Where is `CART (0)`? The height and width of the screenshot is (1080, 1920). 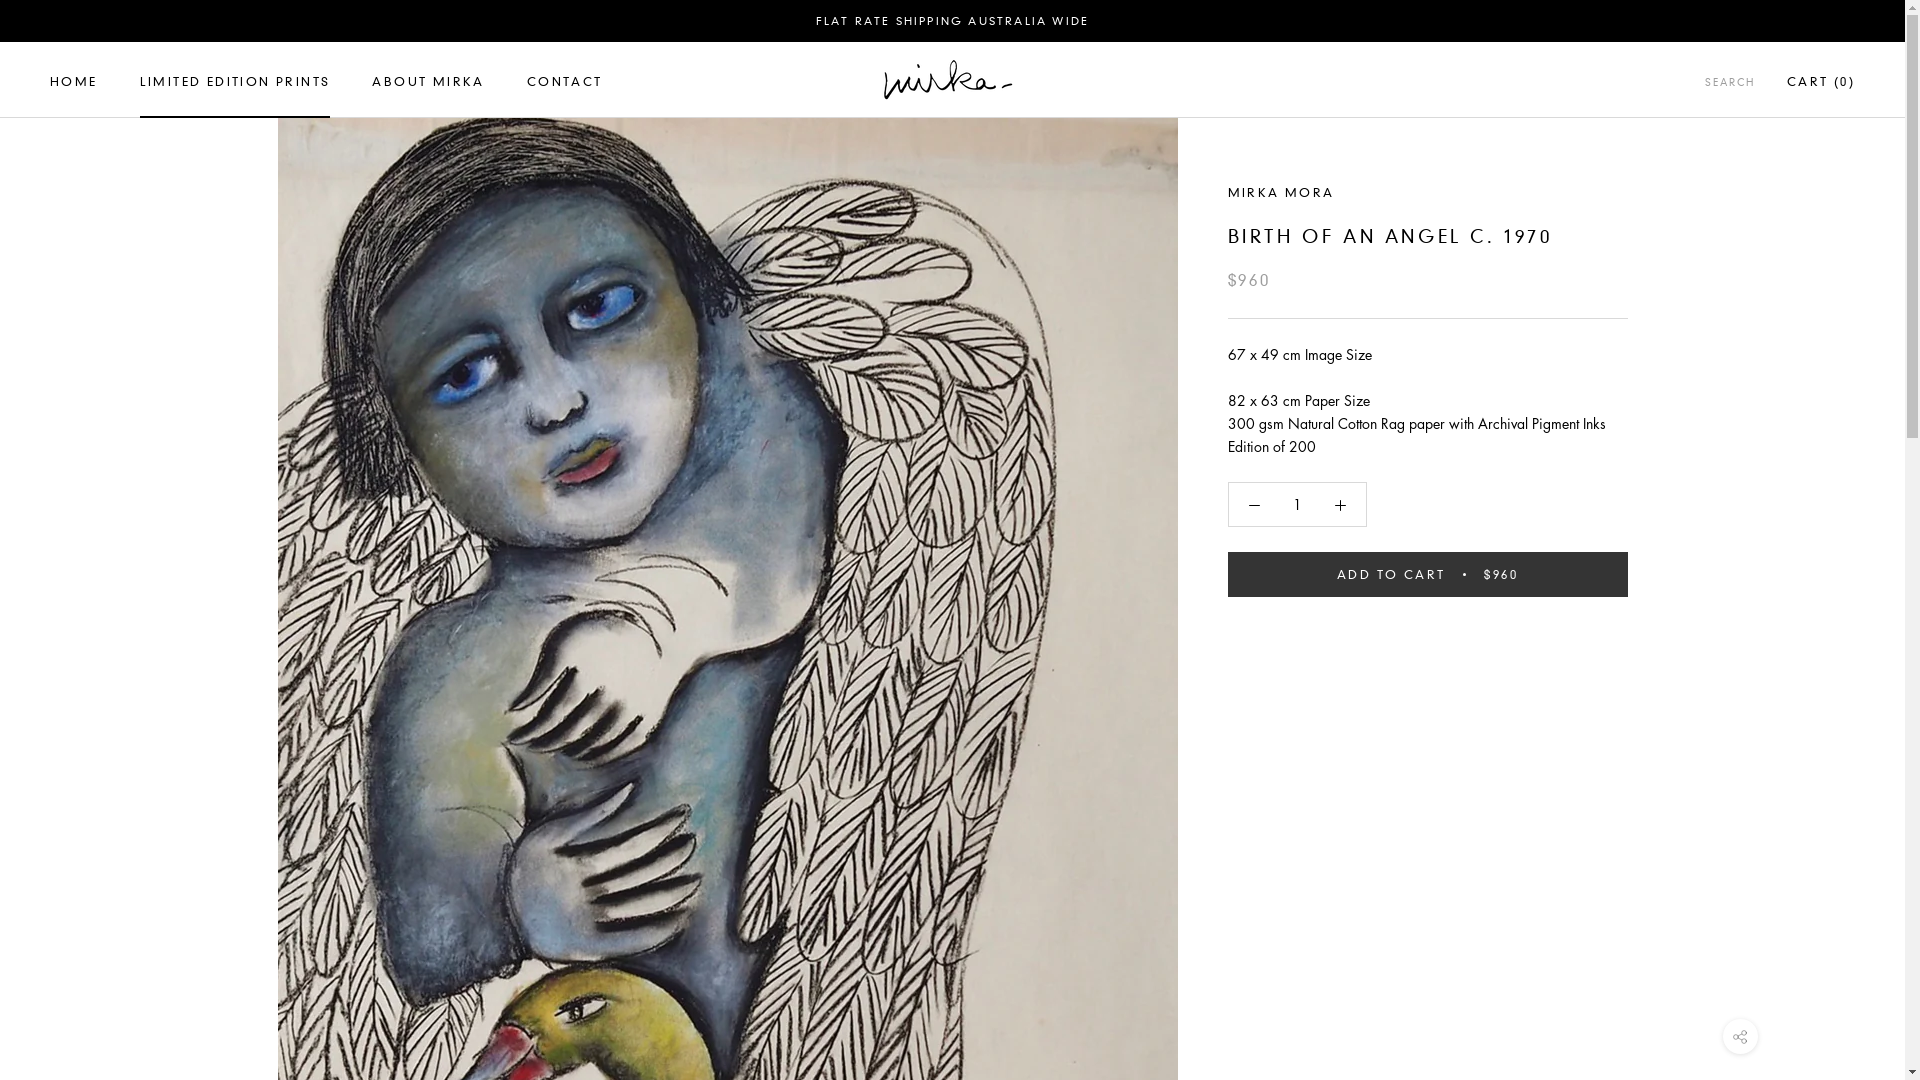 CART (0) is located at coordinates (1821, 82).